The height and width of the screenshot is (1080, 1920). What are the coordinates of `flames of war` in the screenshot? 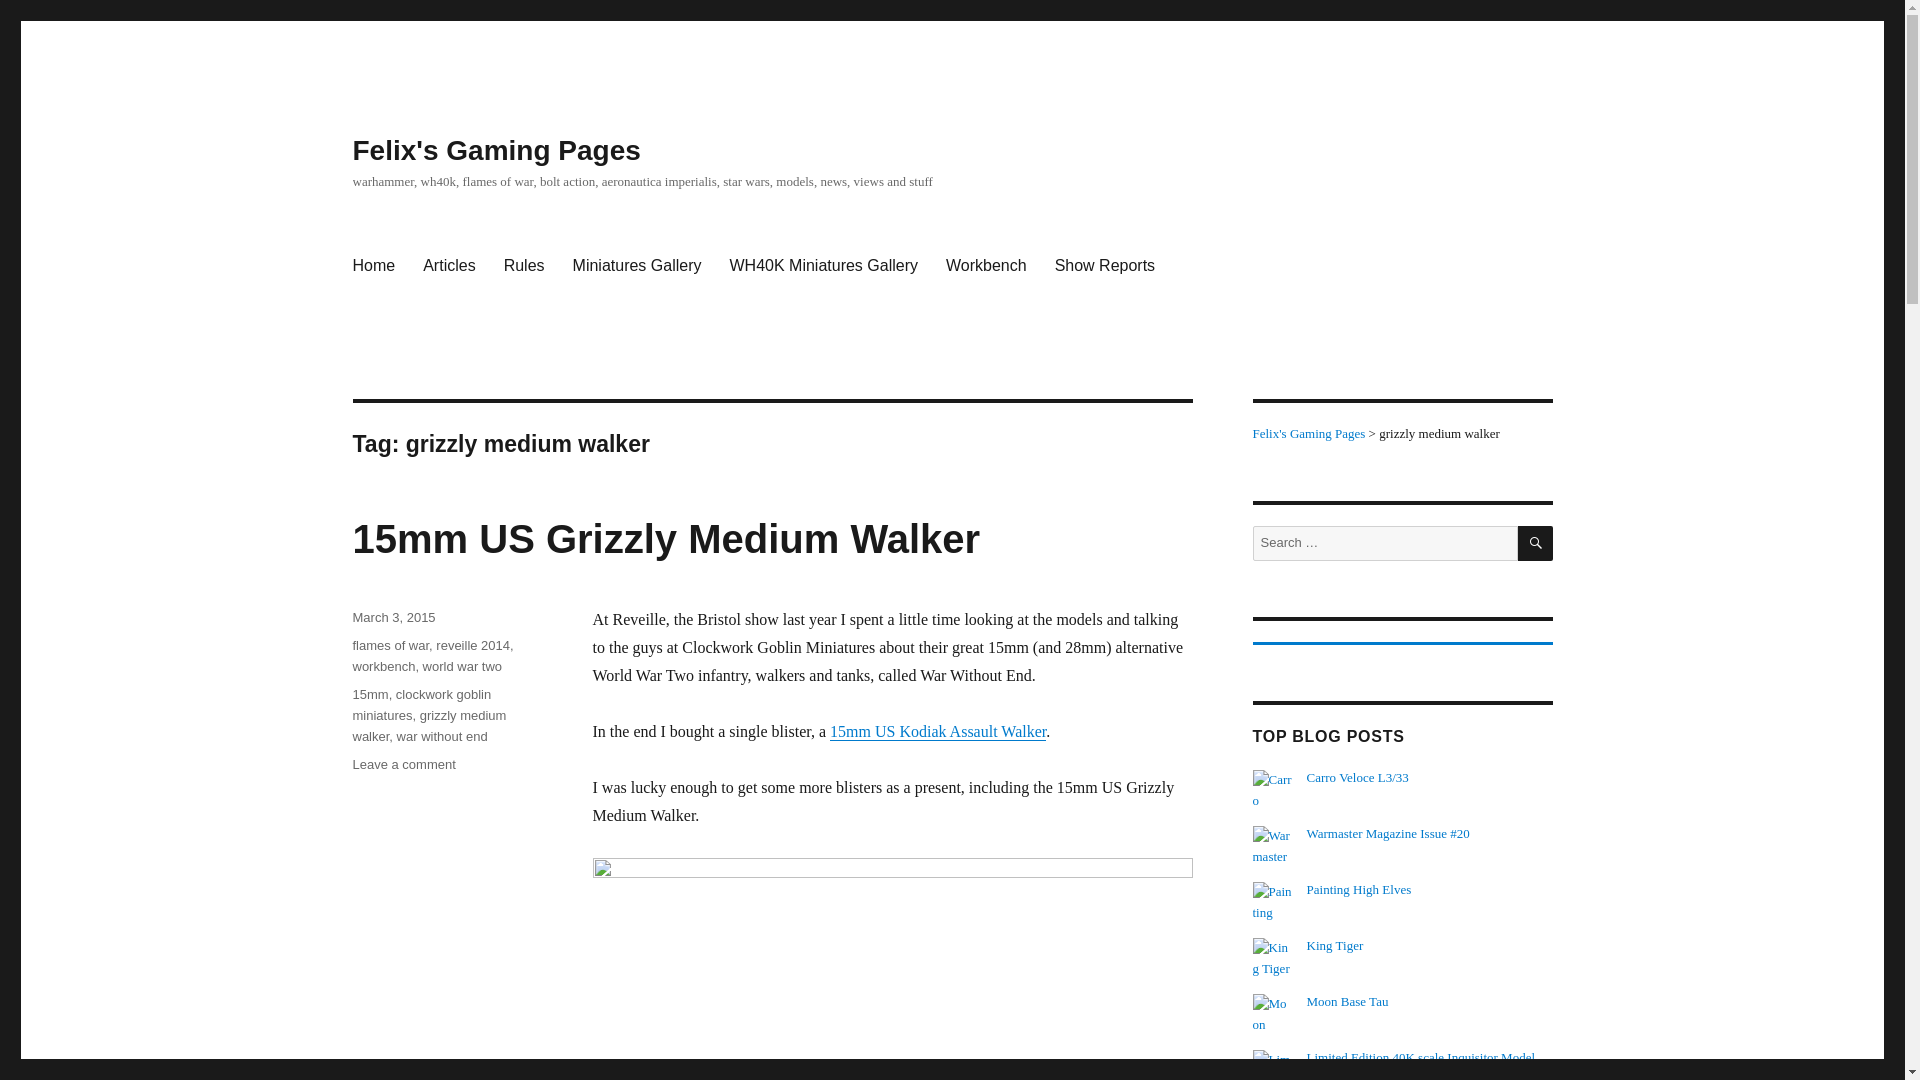 It's located at (390, 646).